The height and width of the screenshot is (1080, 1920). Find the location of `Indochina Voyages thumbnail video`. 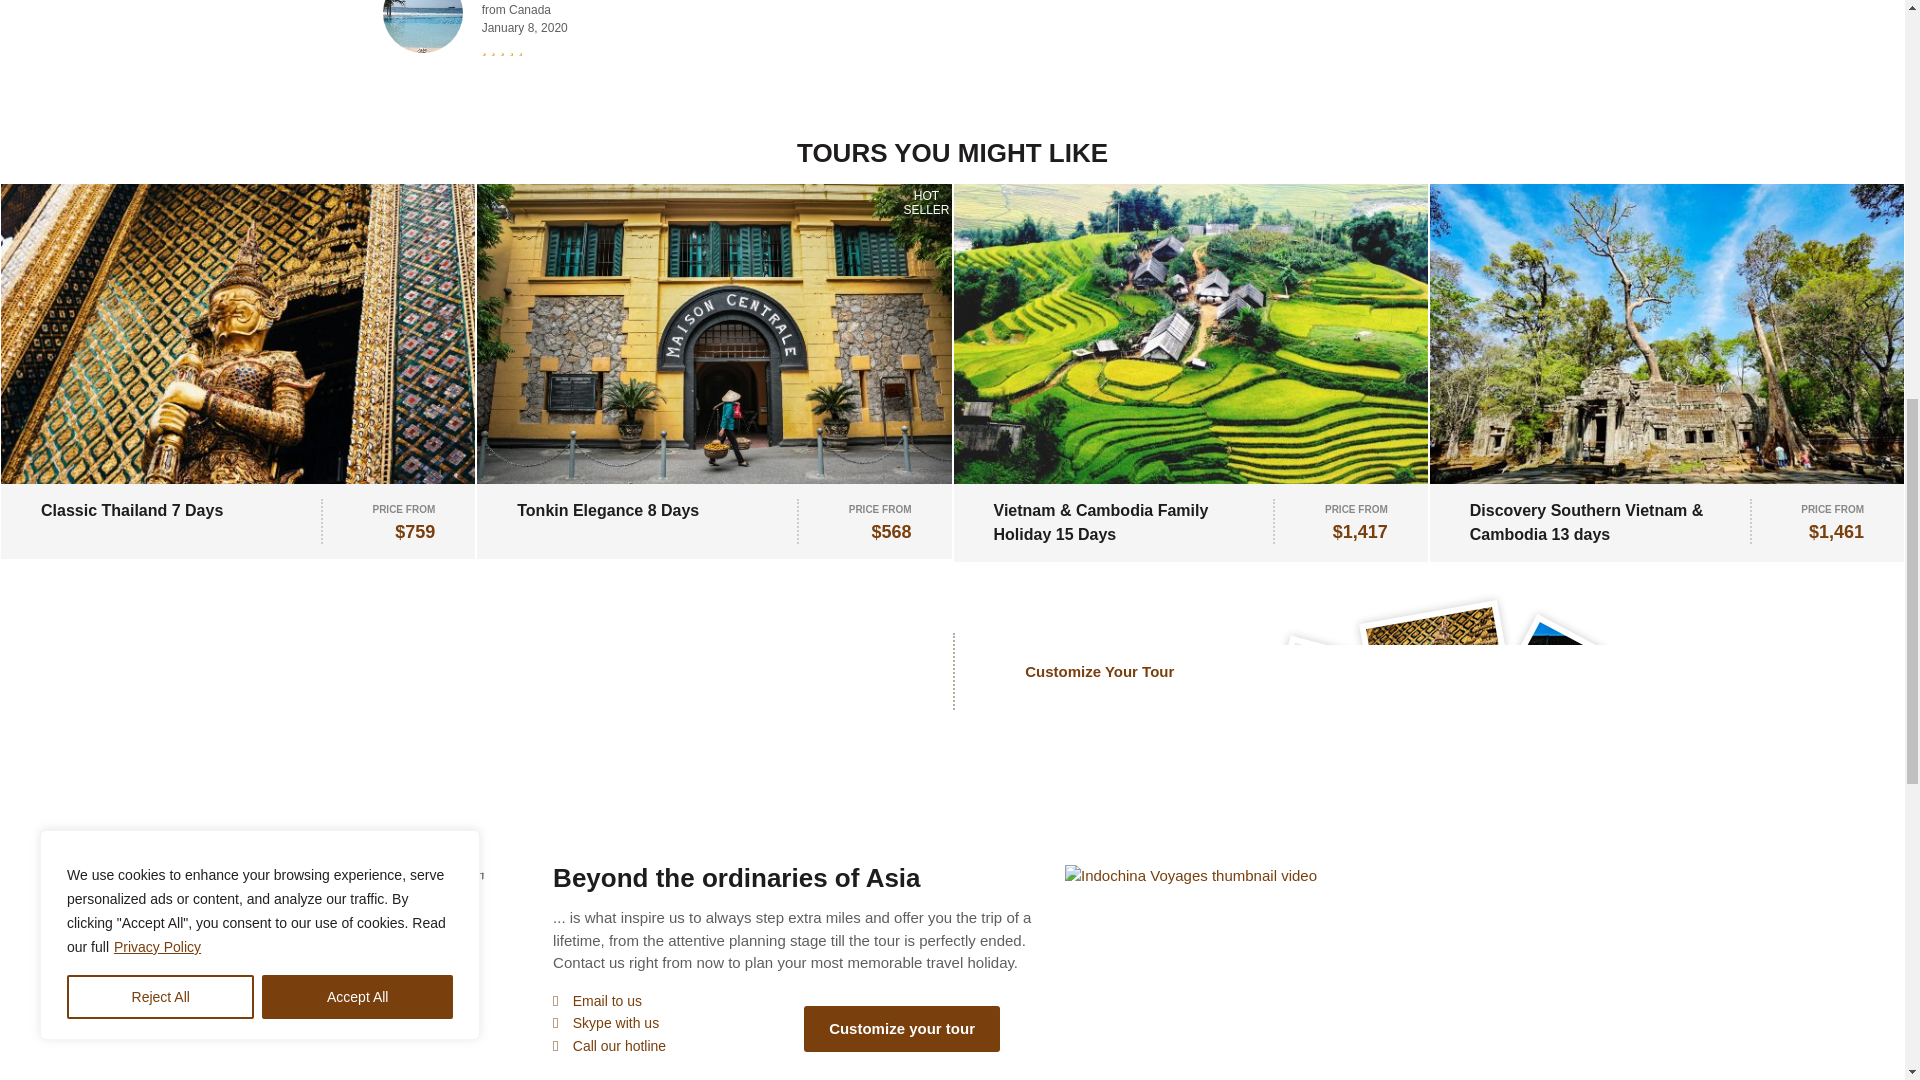

Indochina Voyages thumbnail video is located at coordinates (1191, 874).